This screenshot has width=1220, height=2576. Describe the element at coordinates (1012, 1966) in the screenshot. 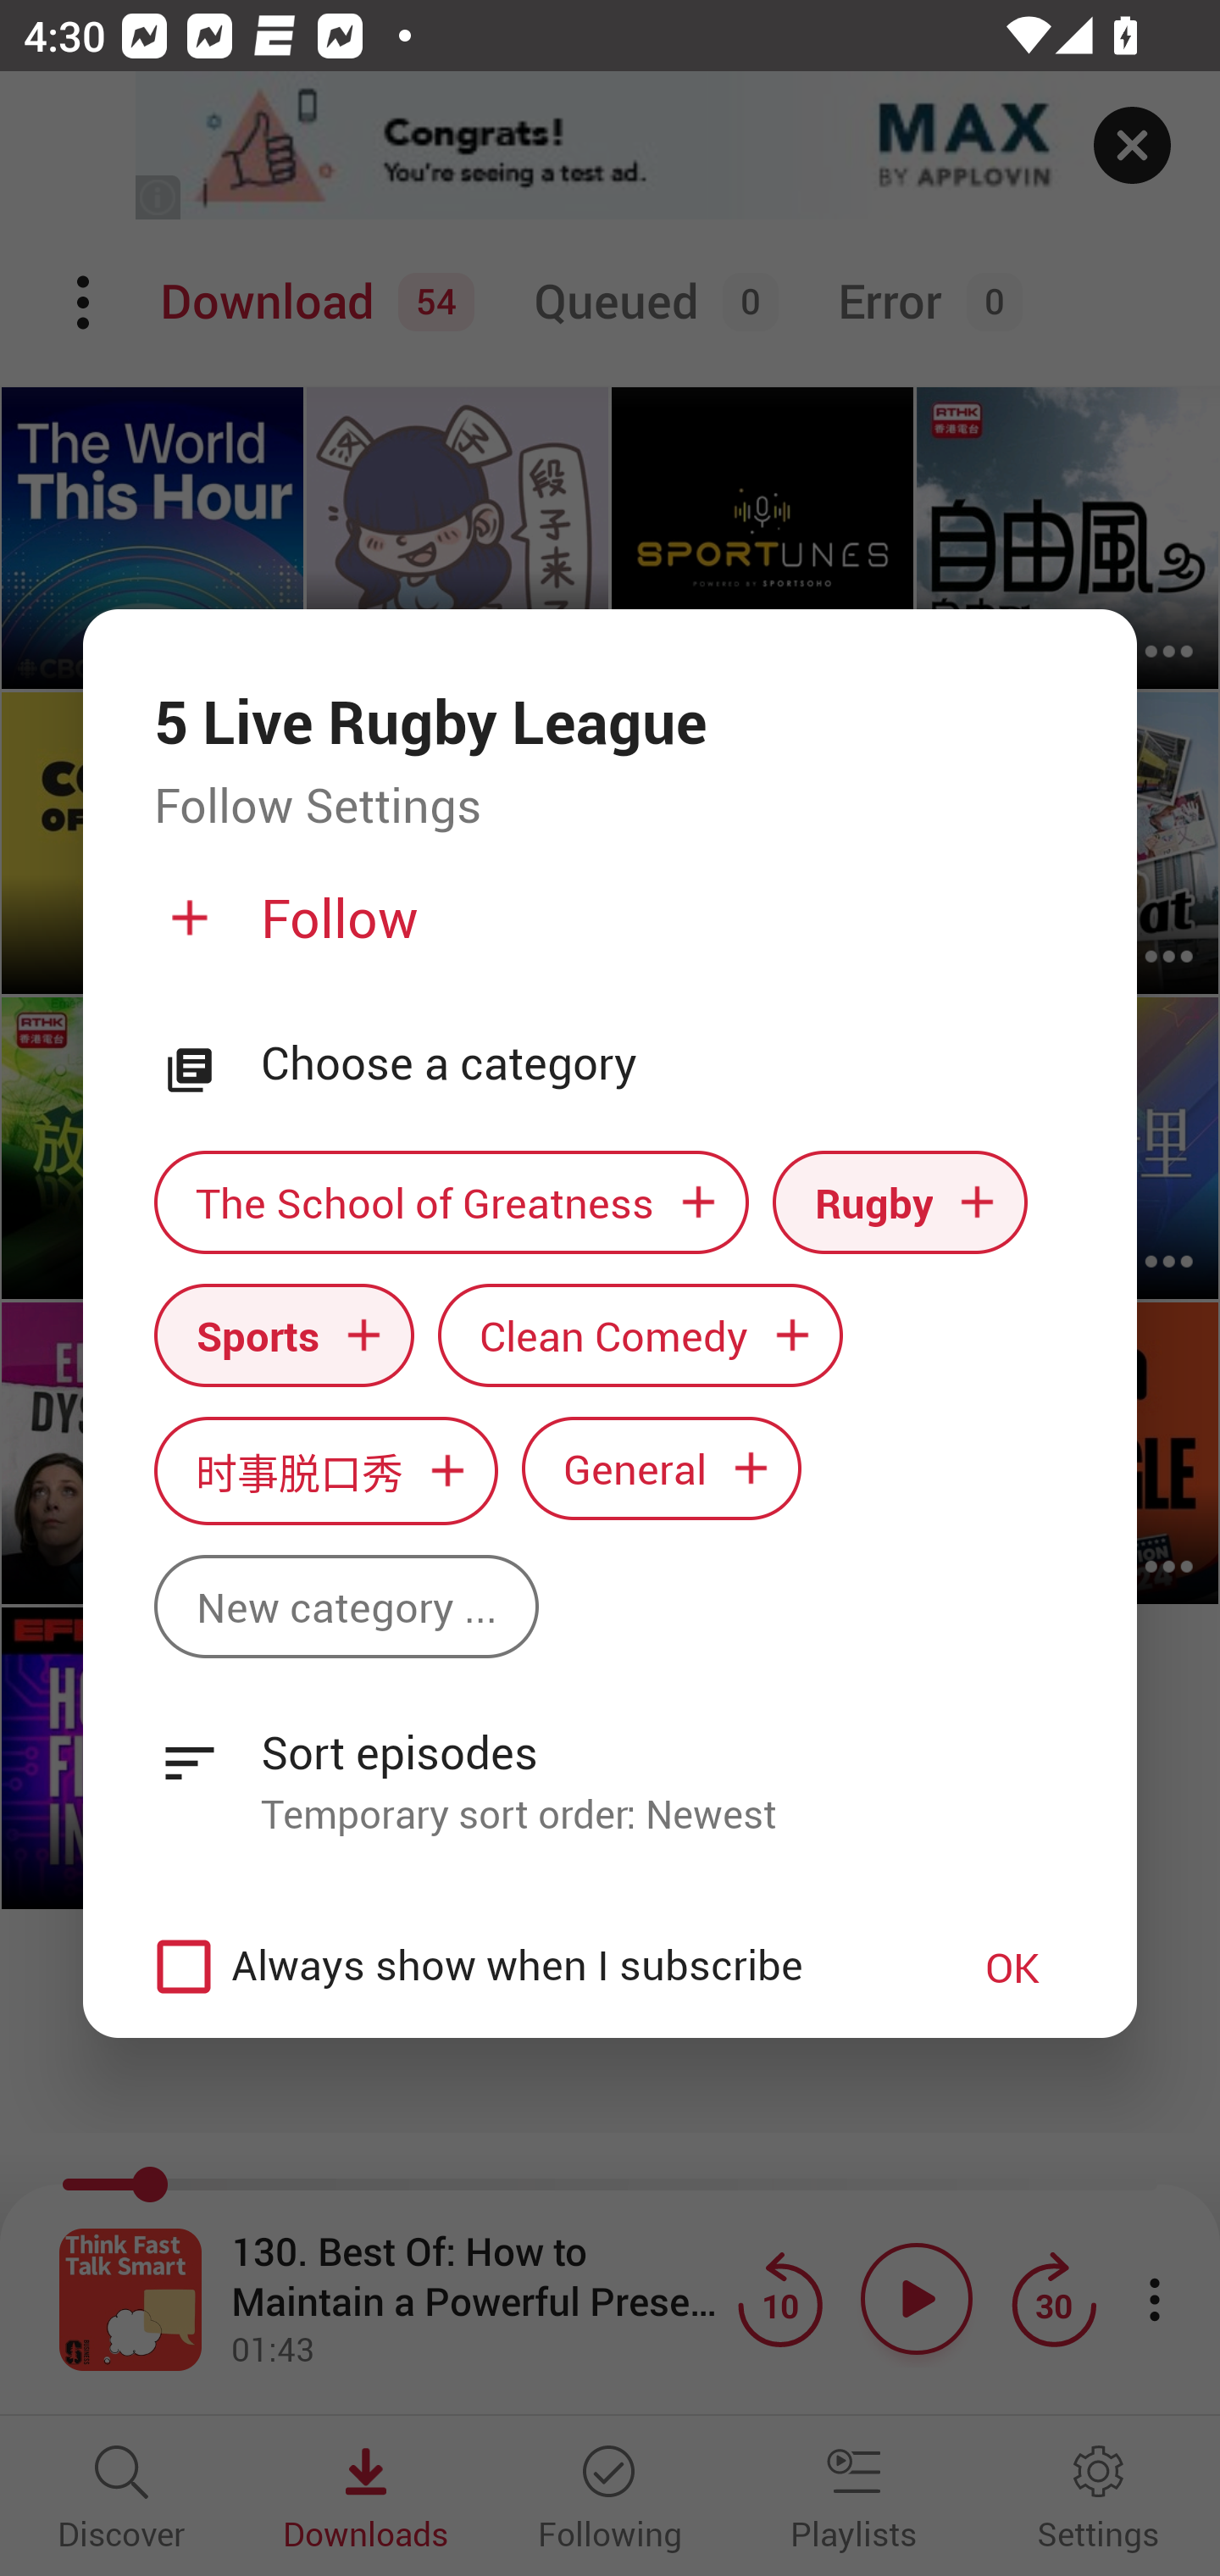

I see `OK` at that location.